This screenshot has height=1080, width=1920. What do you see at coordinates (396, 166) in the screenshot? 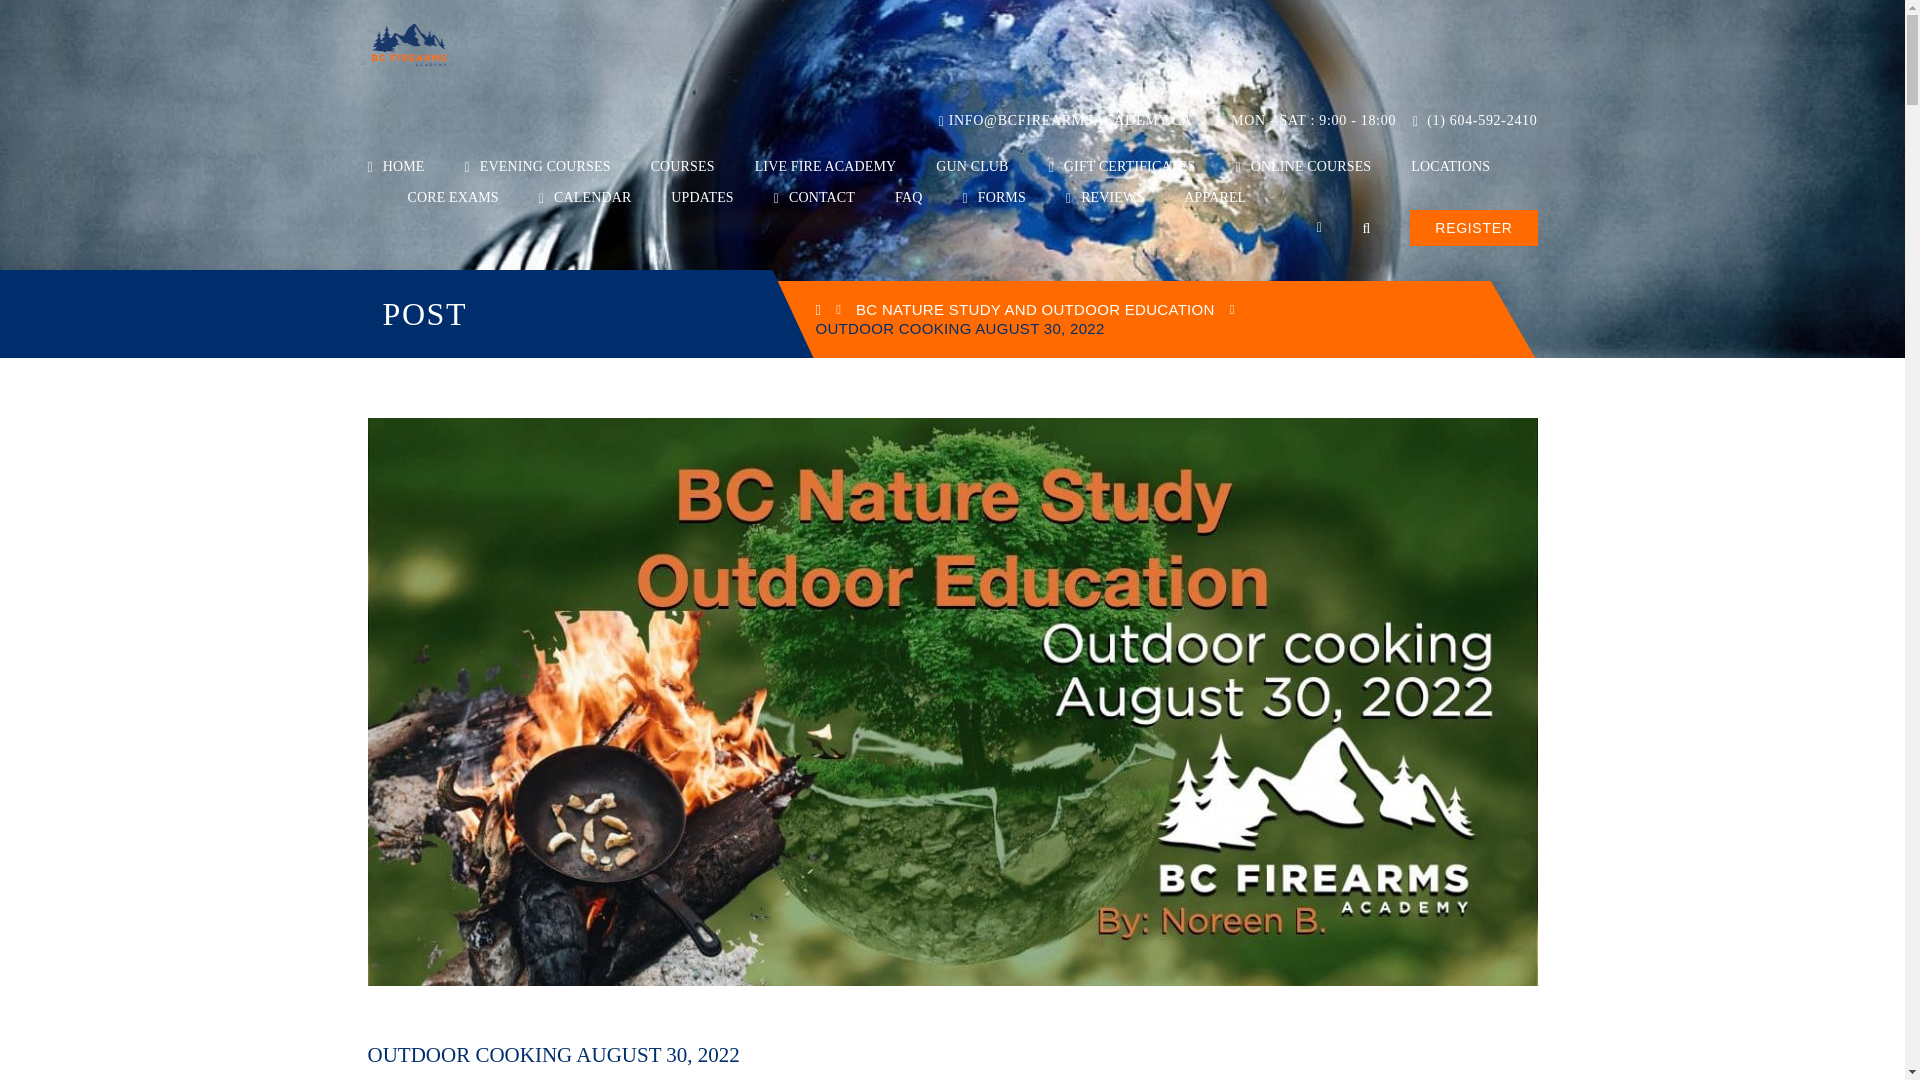
I see `HOME` at bounding box center [396, 166].